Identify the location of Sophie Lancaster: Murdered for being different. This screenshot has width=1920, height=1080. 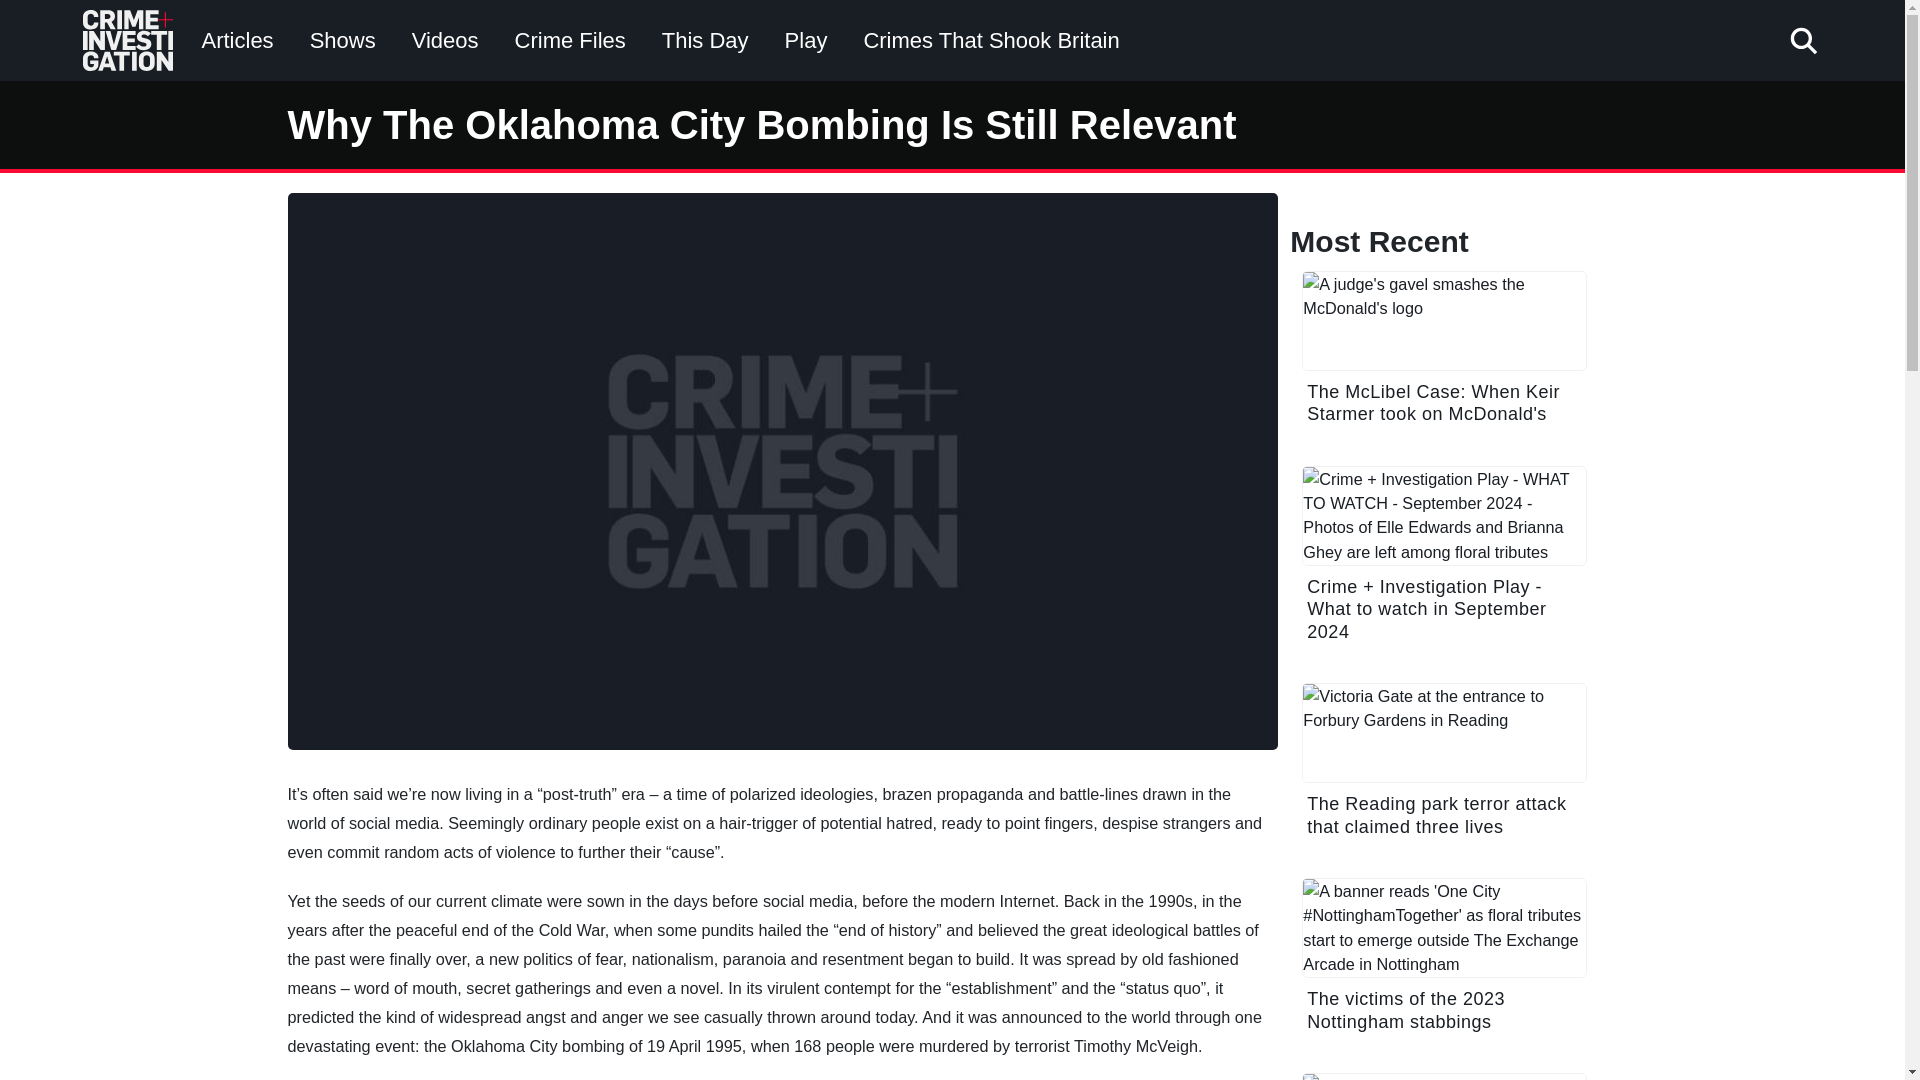
(1444, 1076).